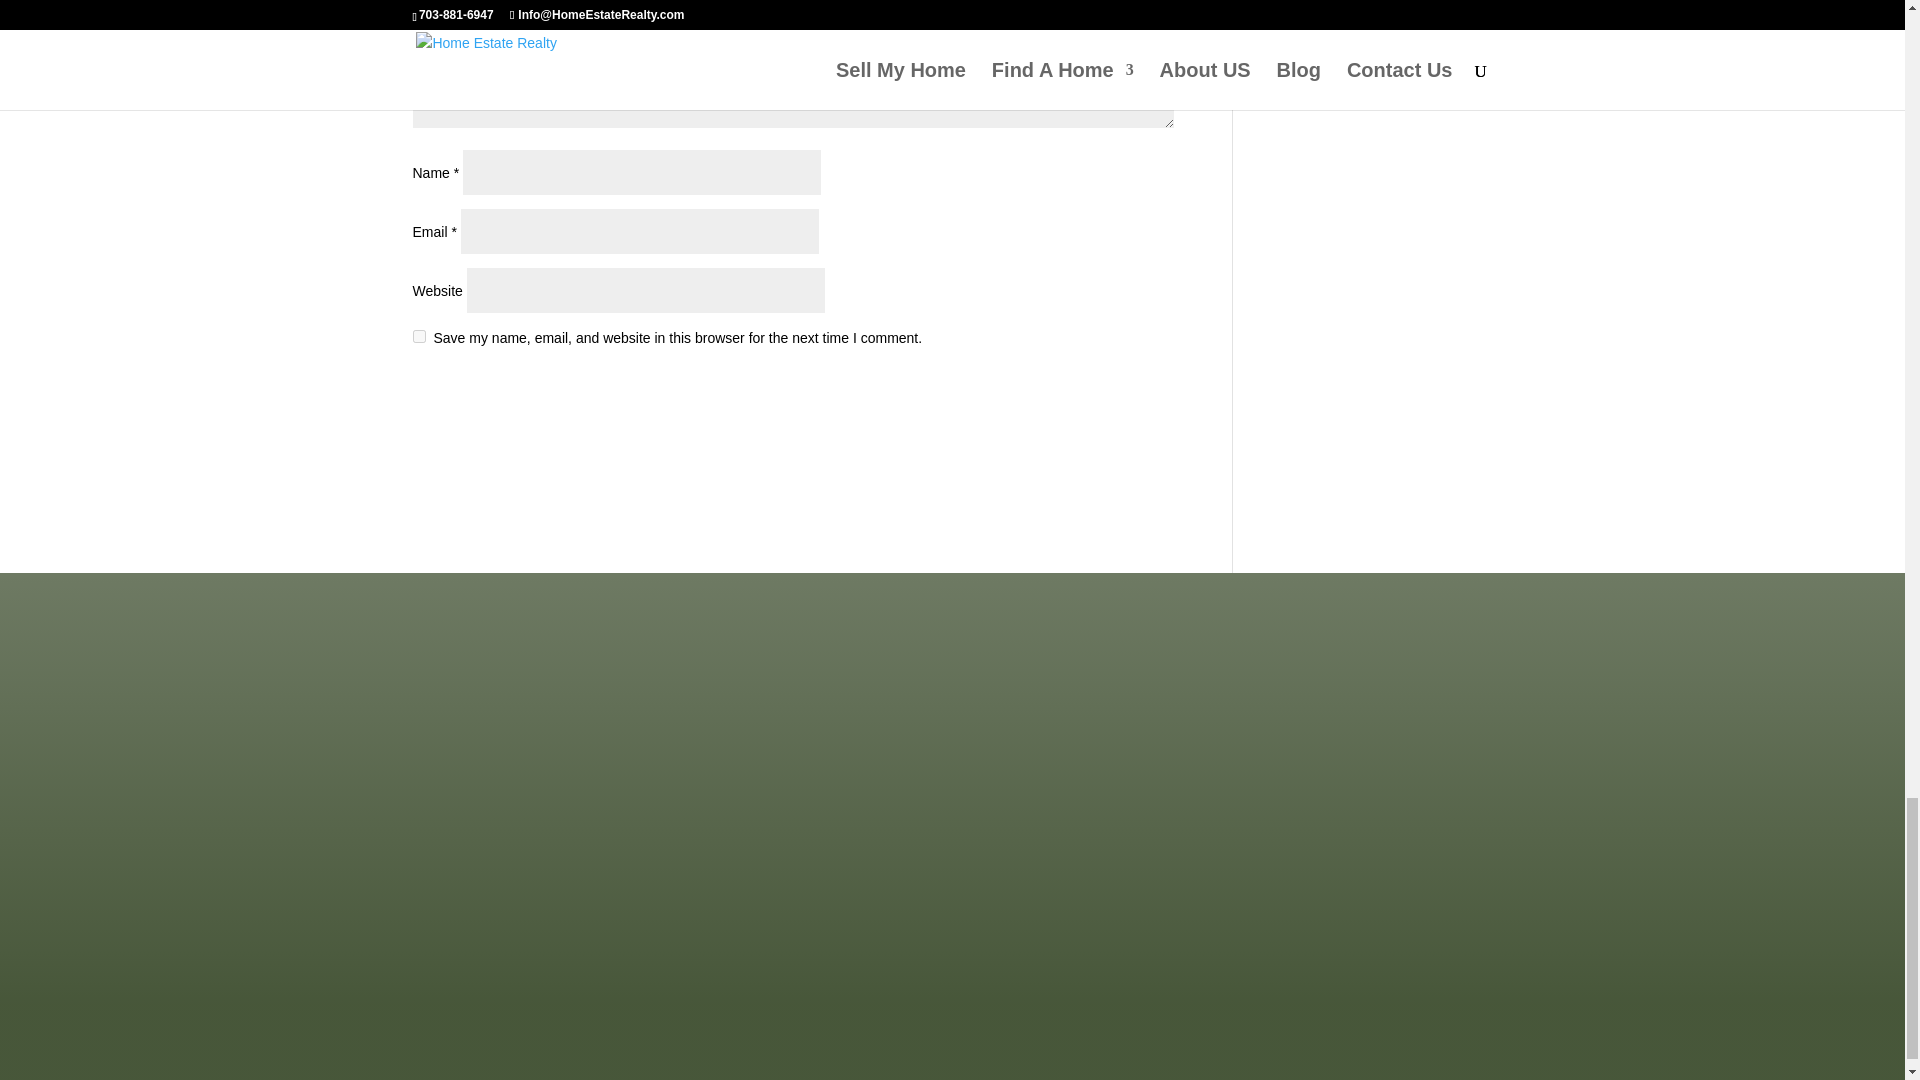  Describe the element at coordinates (1074, 390) in the screenshot. I see `Submit Comment` at that location.